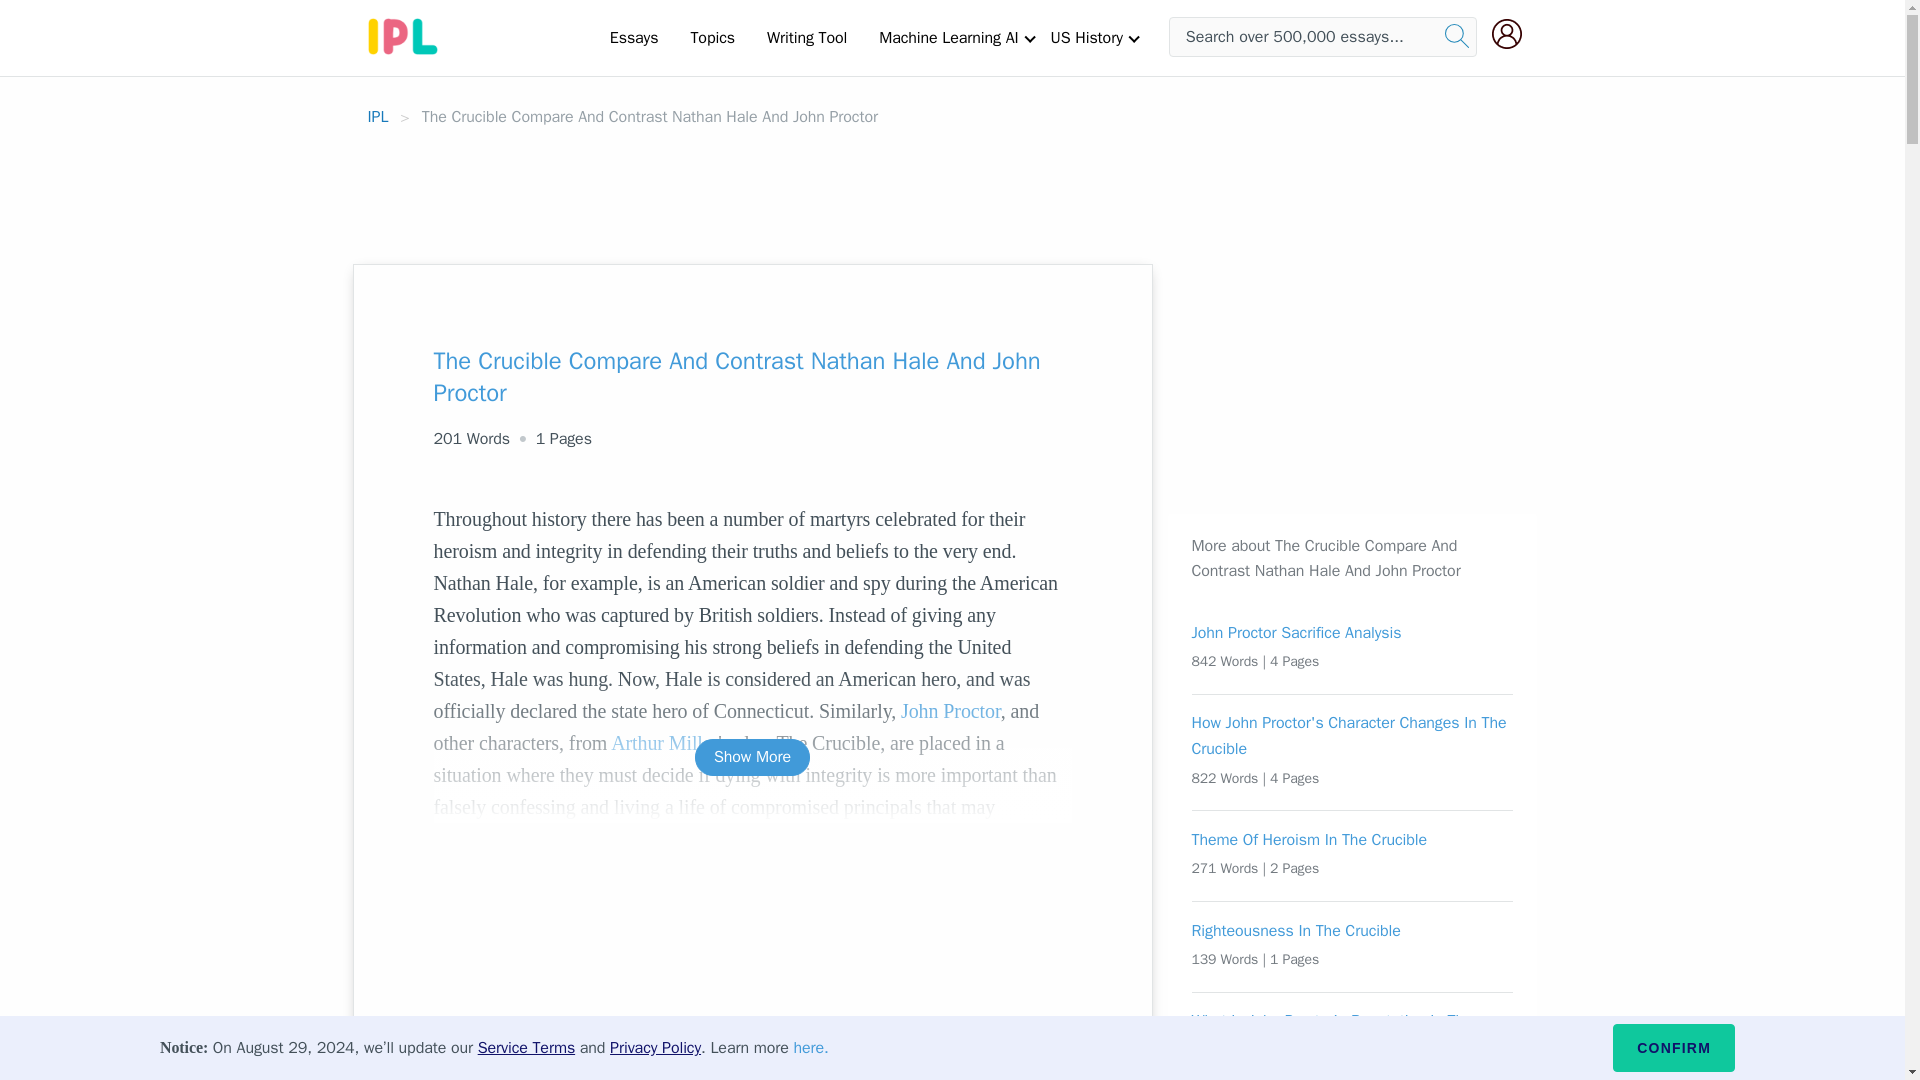 This screenshot has height=1080, width=1920. What do you see at coordinates (378, 116) in the screenshot?
I see `IPL` at bounding box center [378, 116].